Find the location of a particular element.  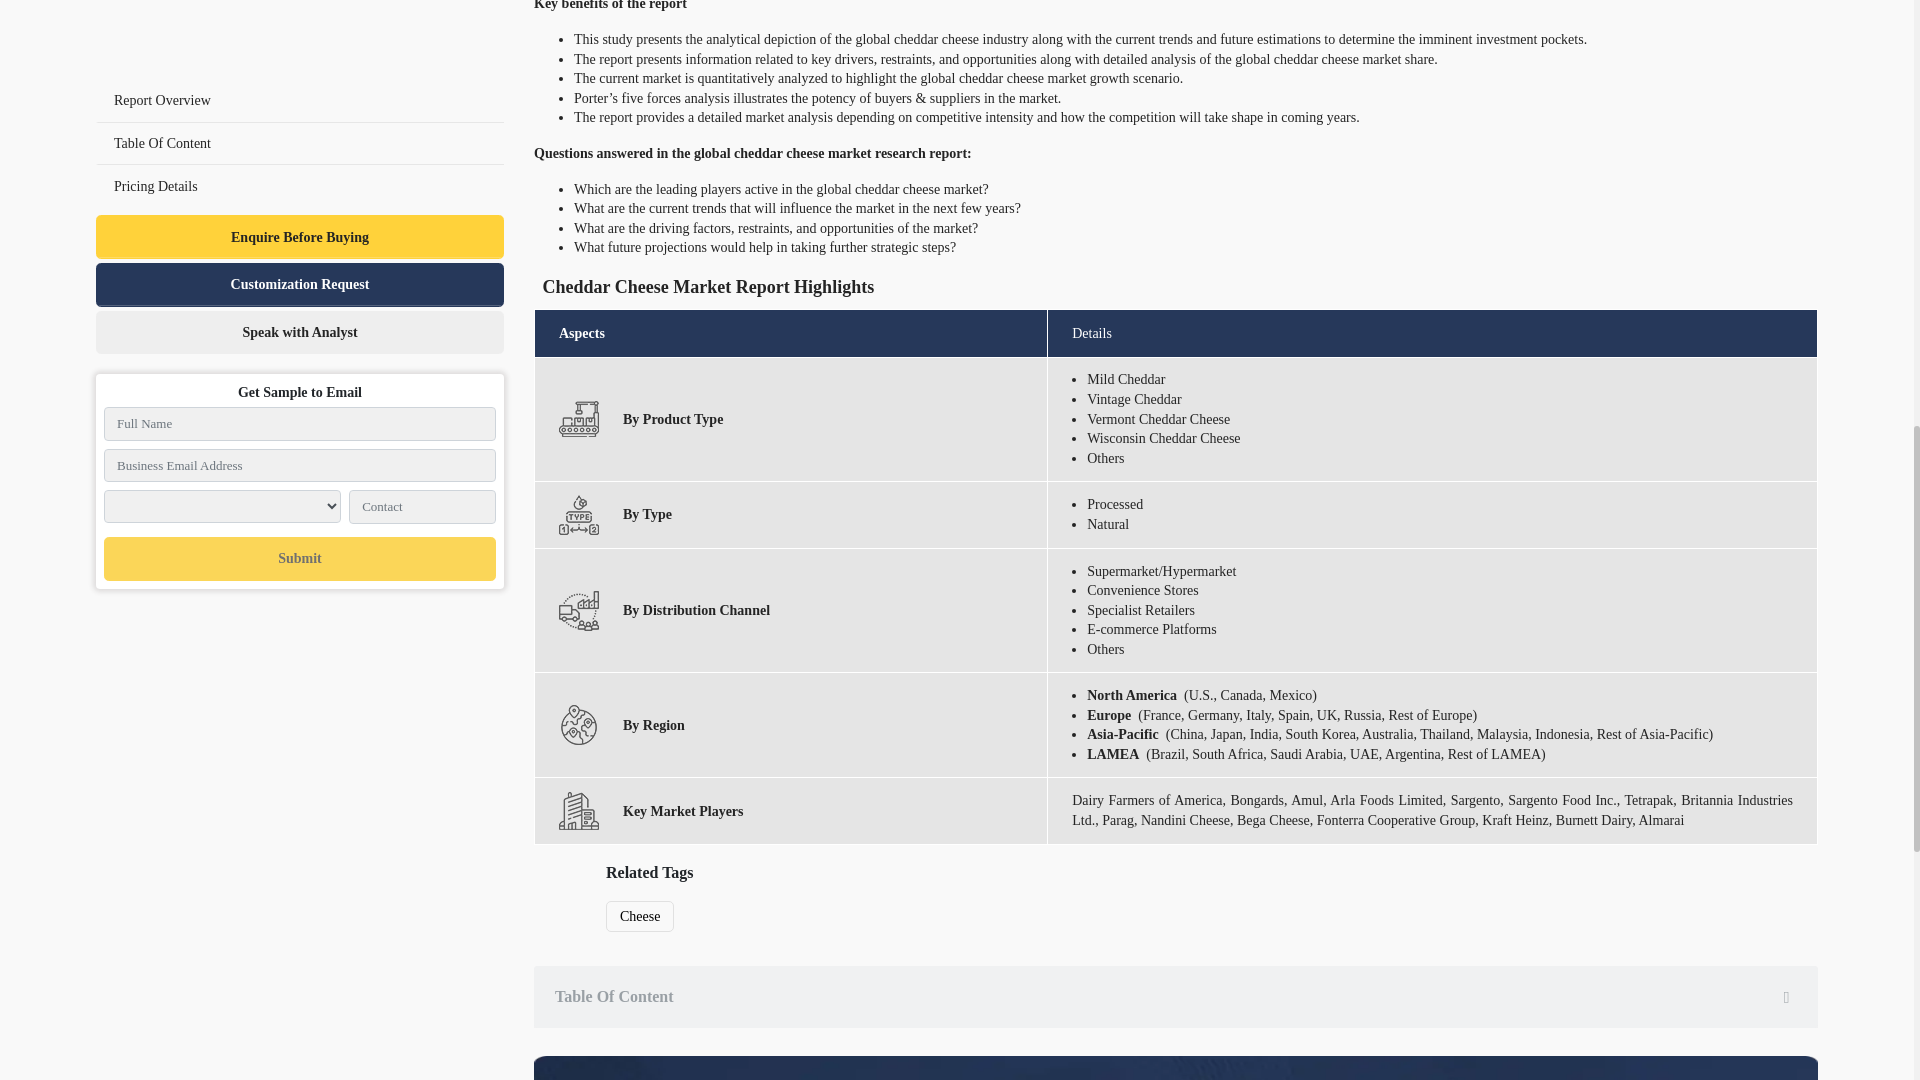

Cheese is located at coordinates (640, 916).